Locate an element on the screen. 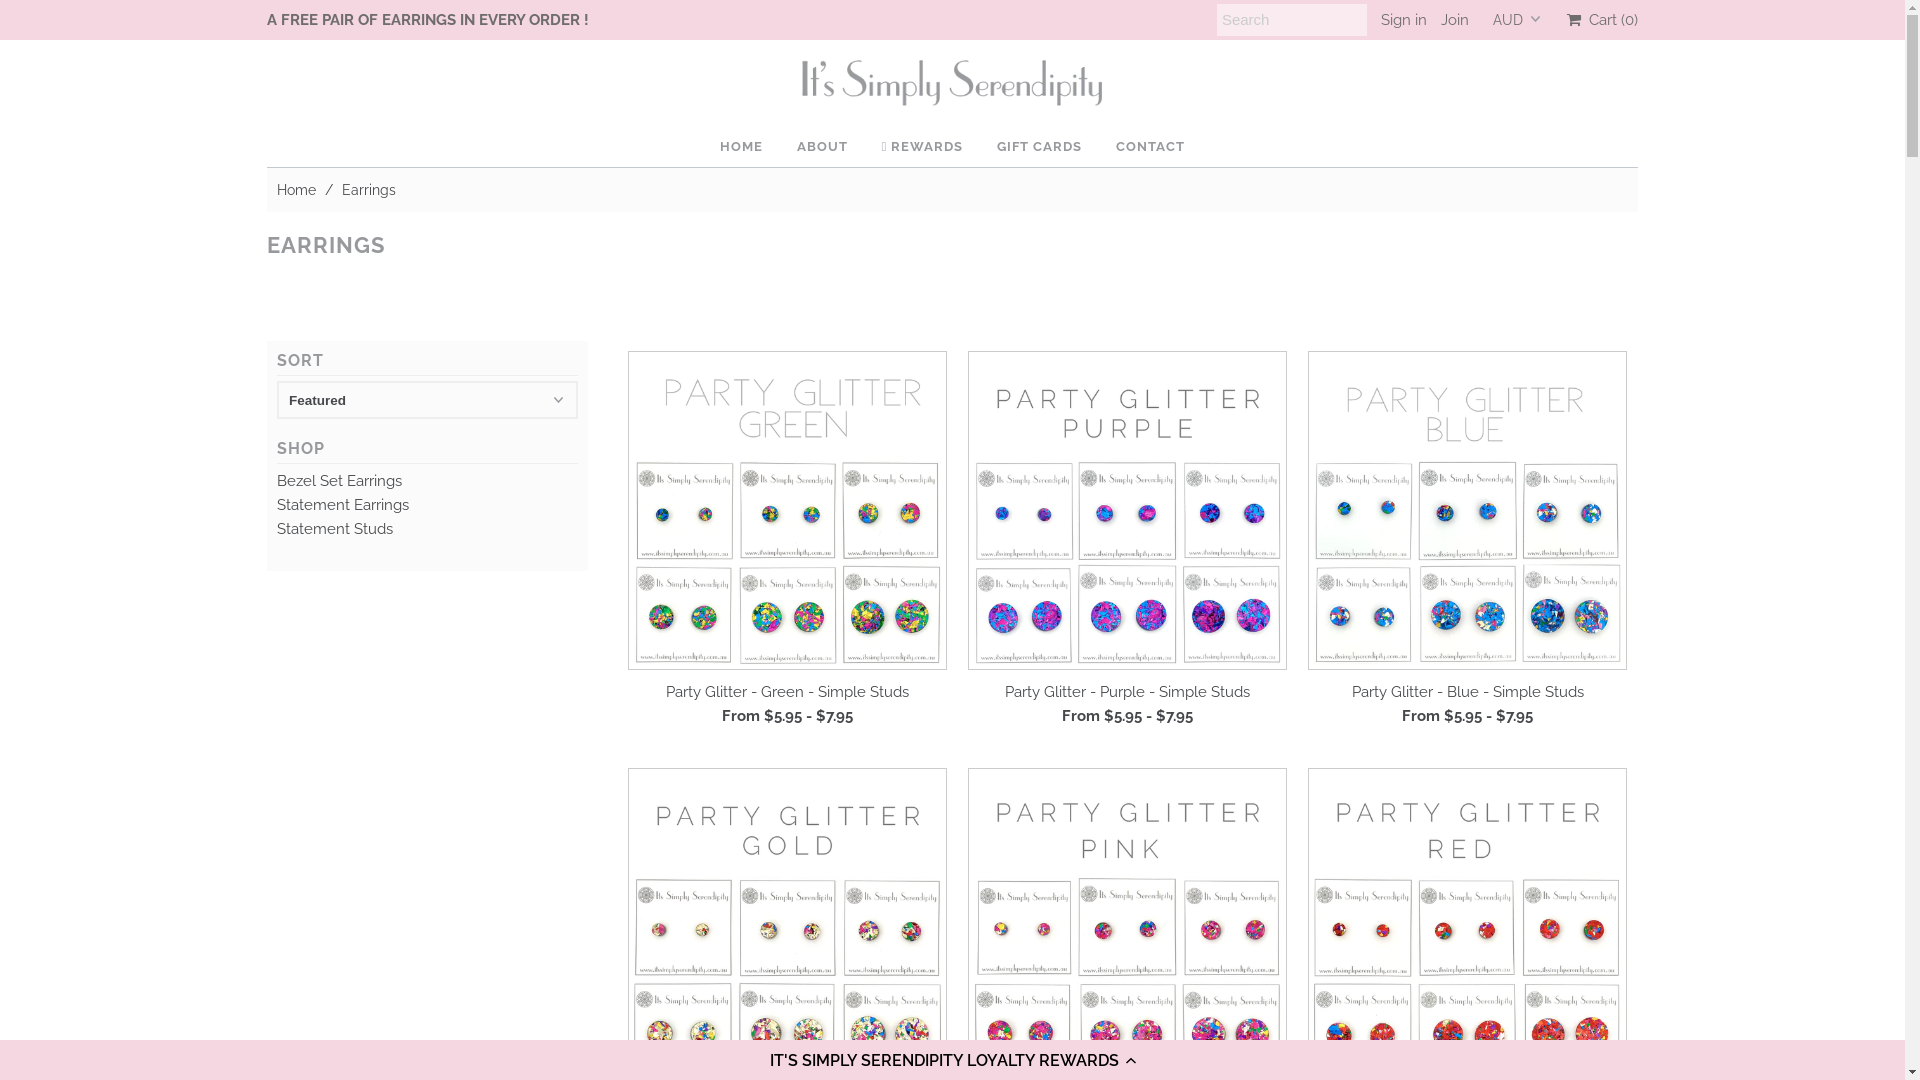 This screenshot has width=1920, height=1080. Party Glitter - Green - Simple Studs is located at coordinates (788, 692).